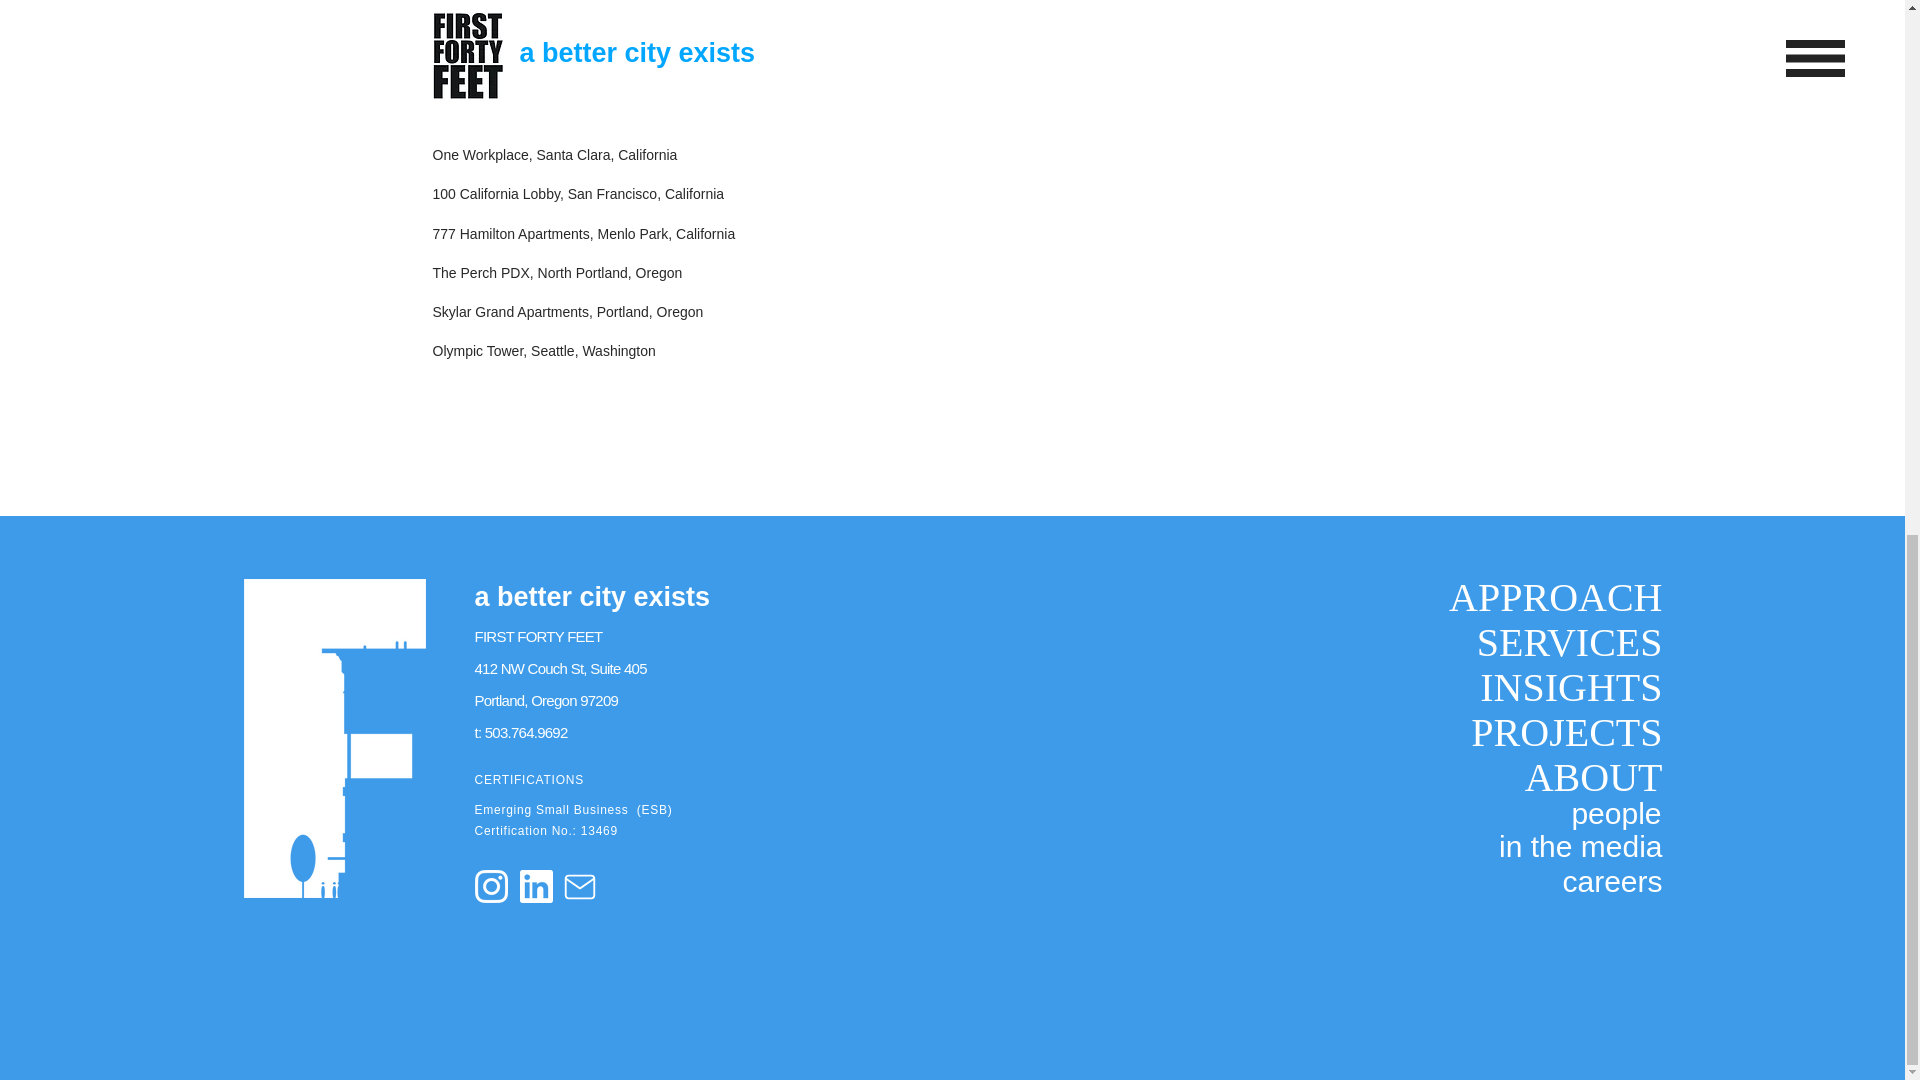  What do you see at coordinates (1582, 881) in the screenshot?
I see `careers` at bounding box center [1582, 881].